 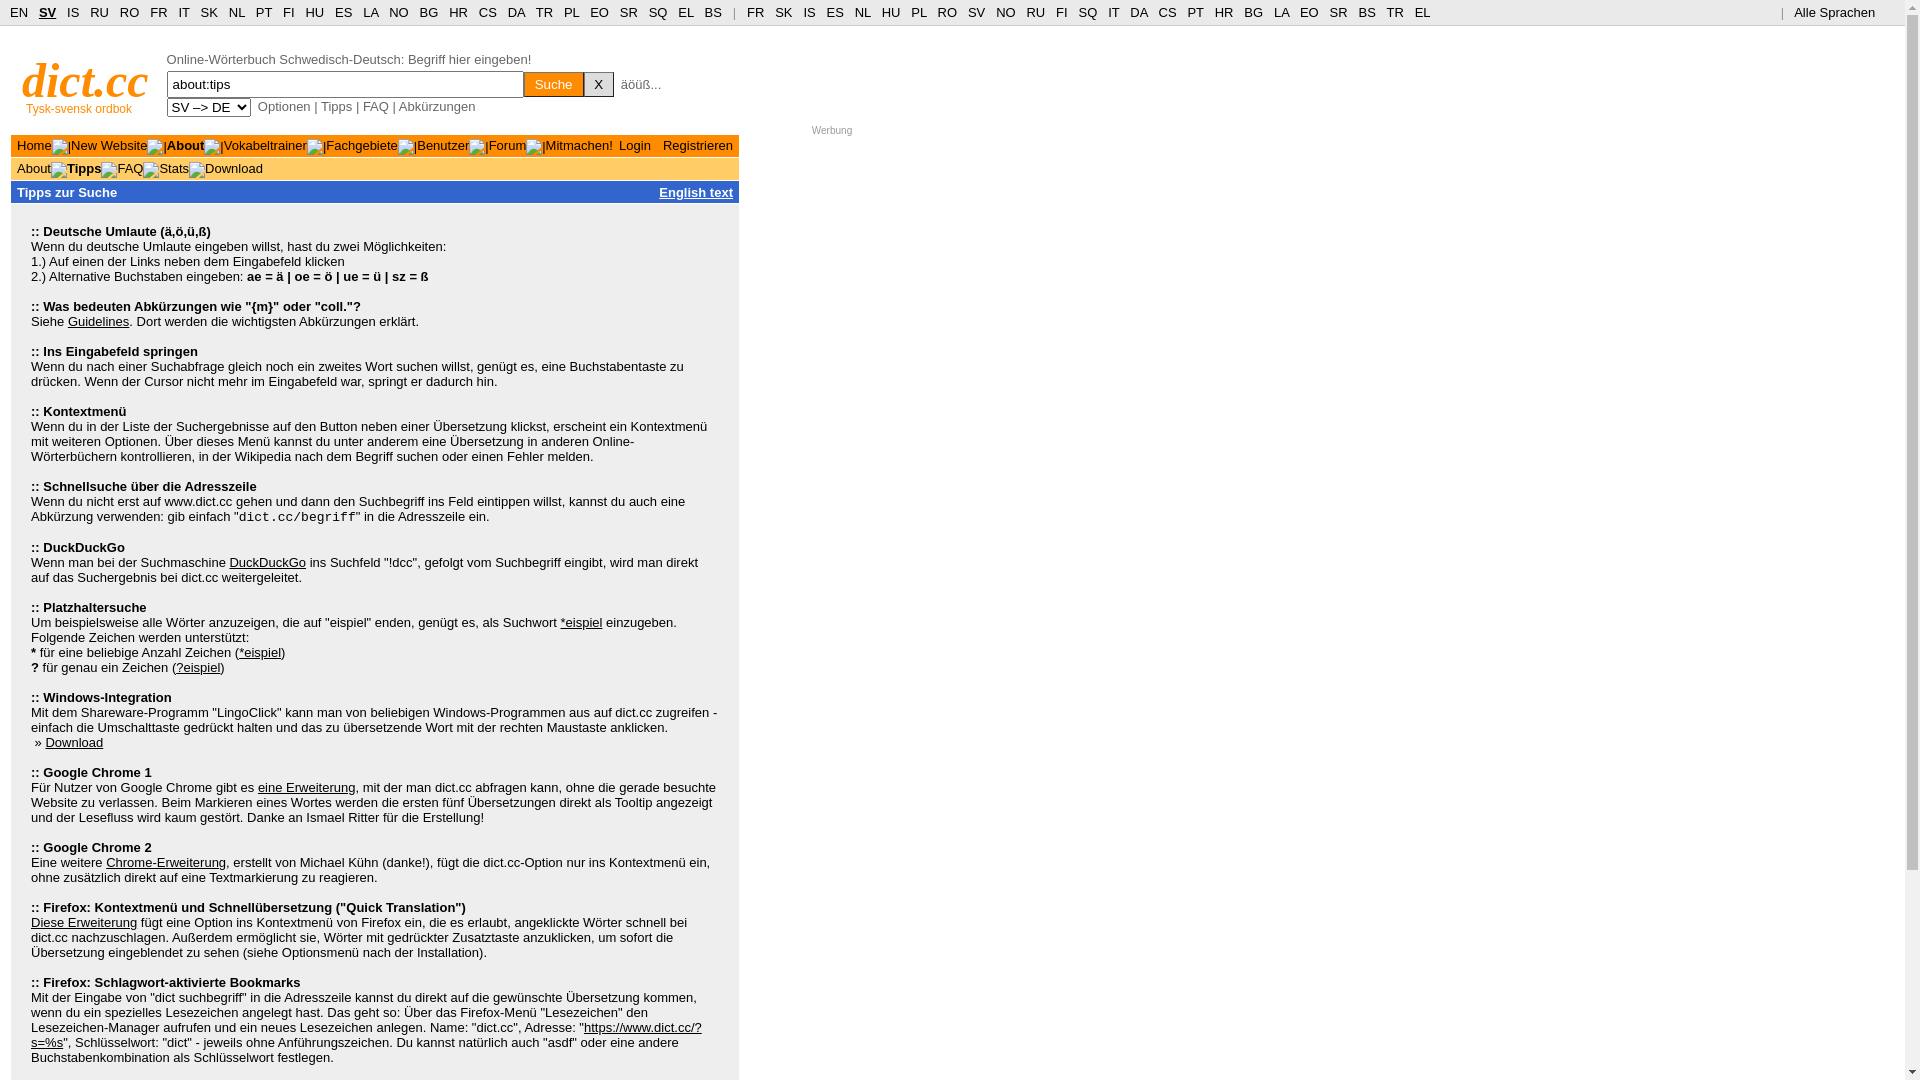 What do you see at coordinates (74, 742) in the screenshot?
I see `Download` at bounding box center [74, 742].